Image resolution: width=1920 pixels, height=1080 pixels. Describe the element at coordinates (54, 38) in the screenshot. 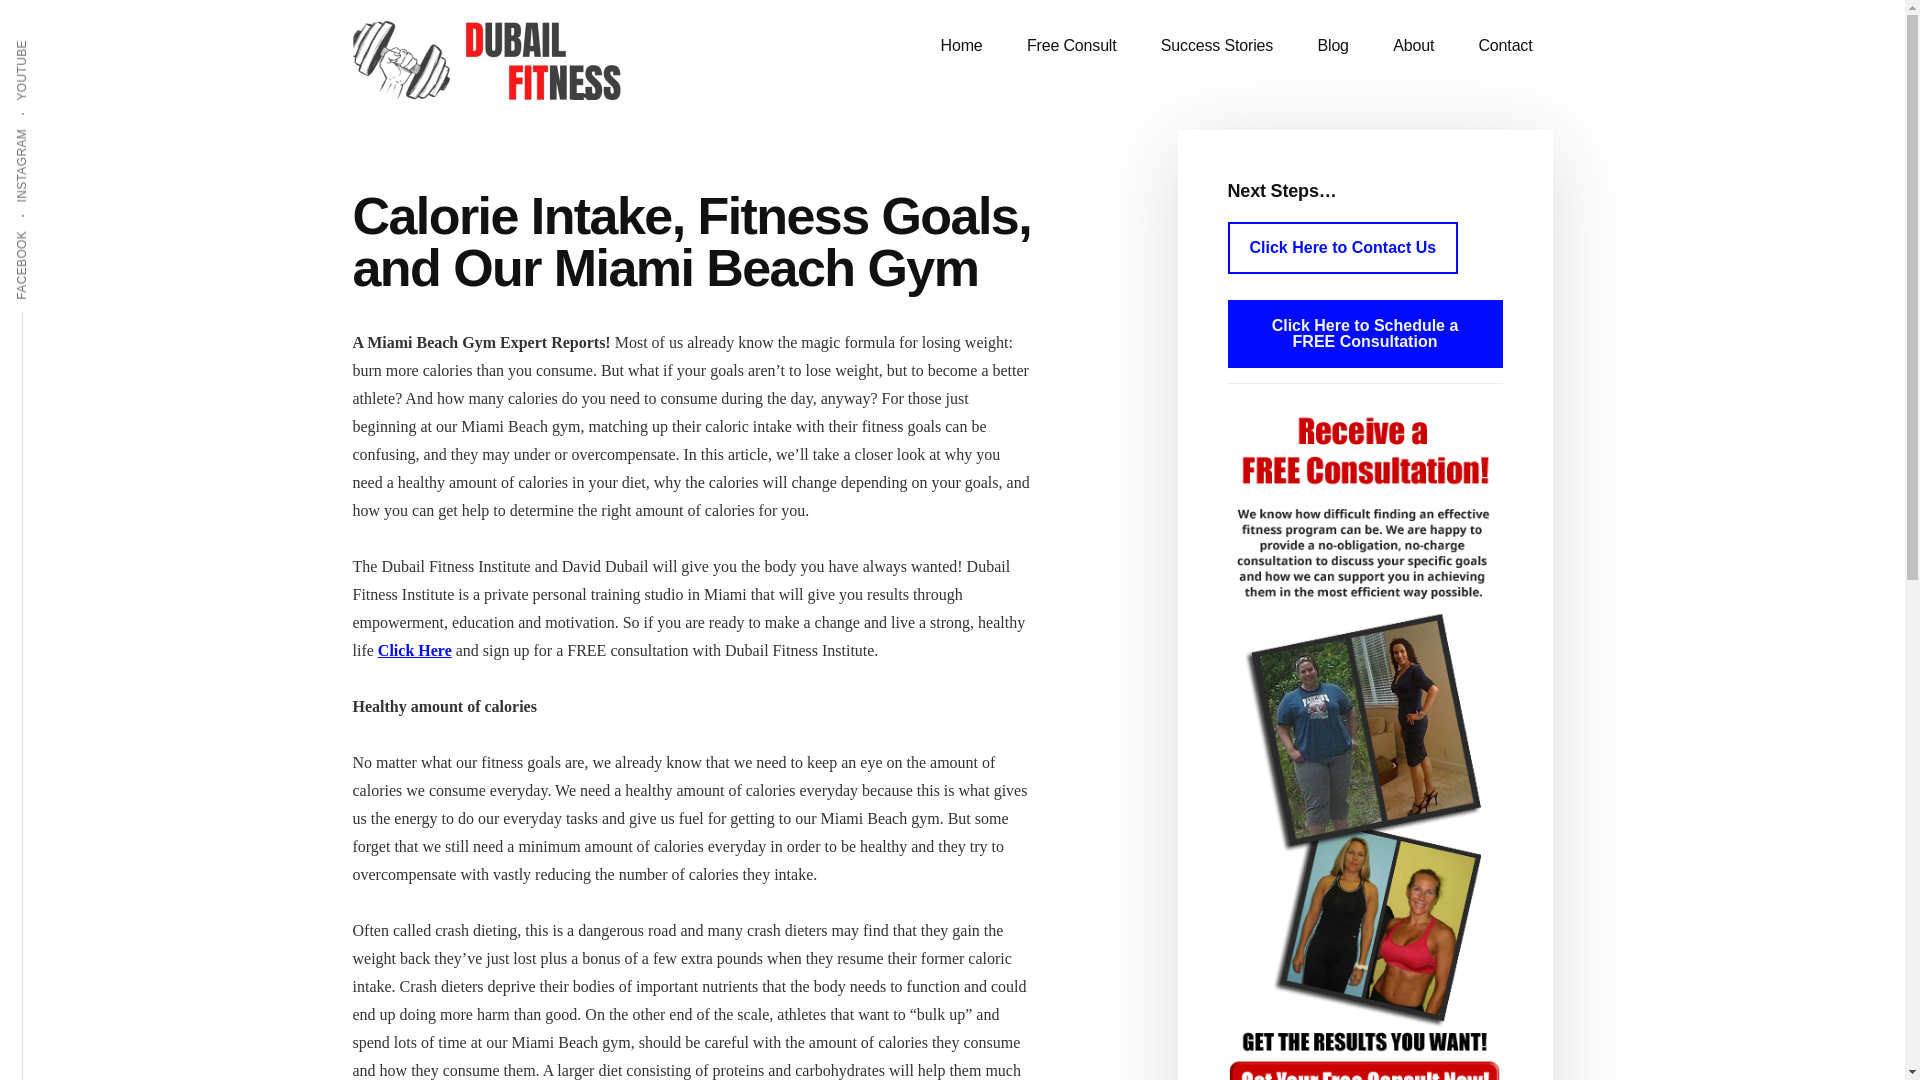

I see `YOUTUBE` at that location.